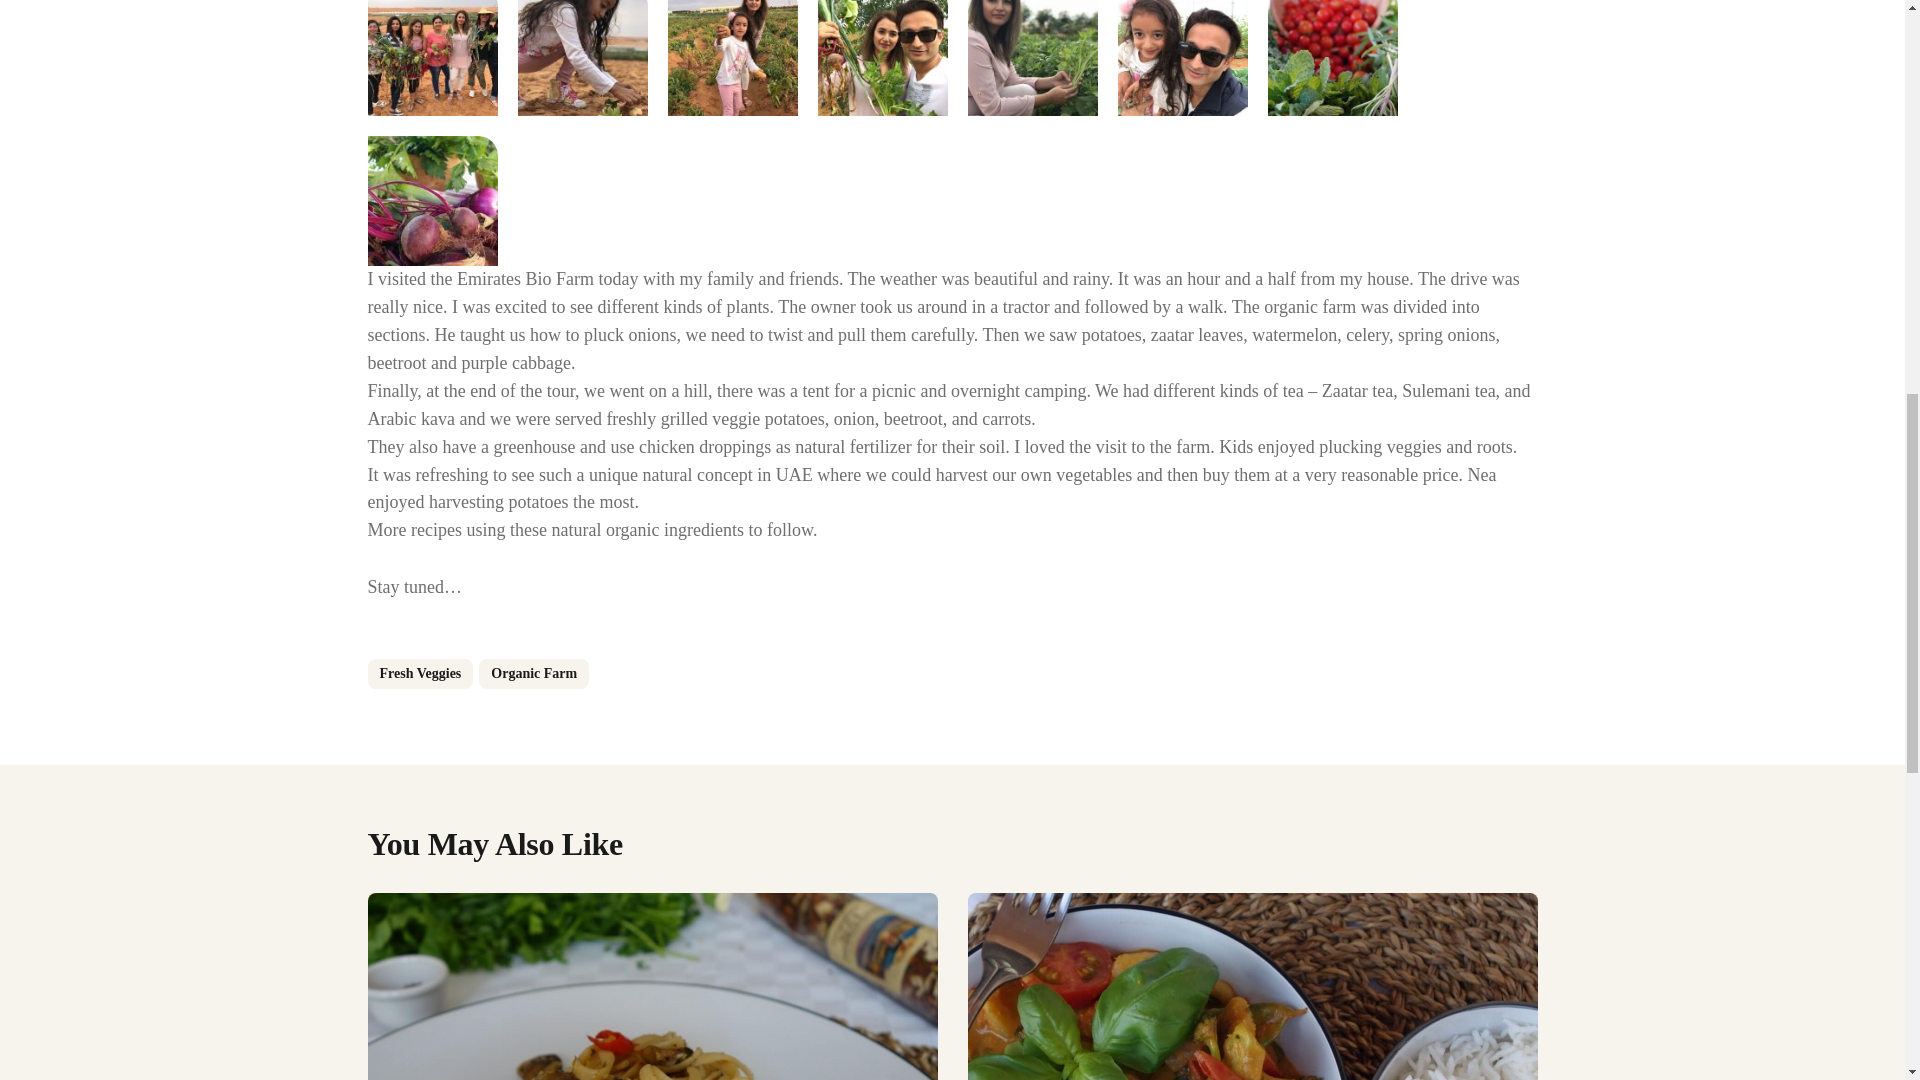 This screenshot has width=1920, height=1080. Describe the element at coordinates (432, 58) in the screenshot. I see `Emirates Bio Farm` at that location.